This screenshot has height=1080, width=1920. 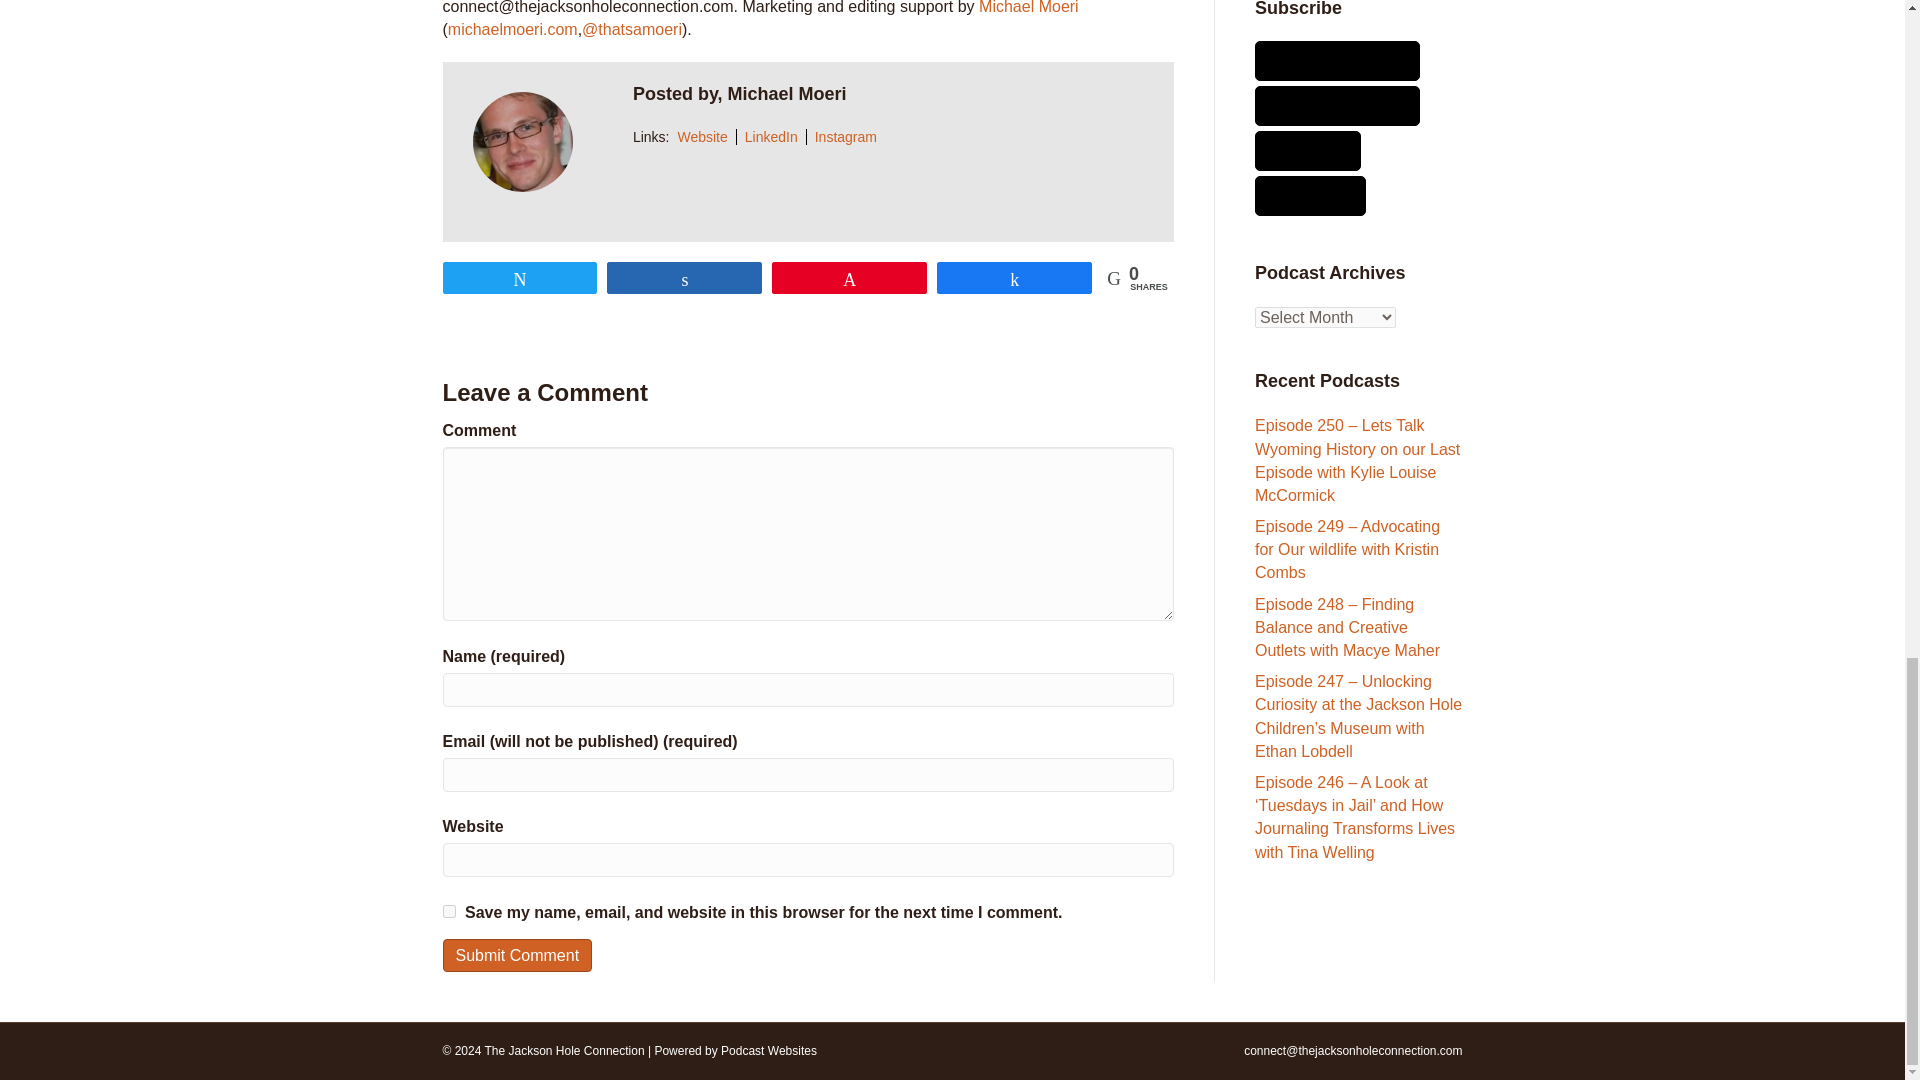 What do you see at coordinates (516, 955) in the screenshot?
I see `Submit Comment` at bounding box center [516, 955].